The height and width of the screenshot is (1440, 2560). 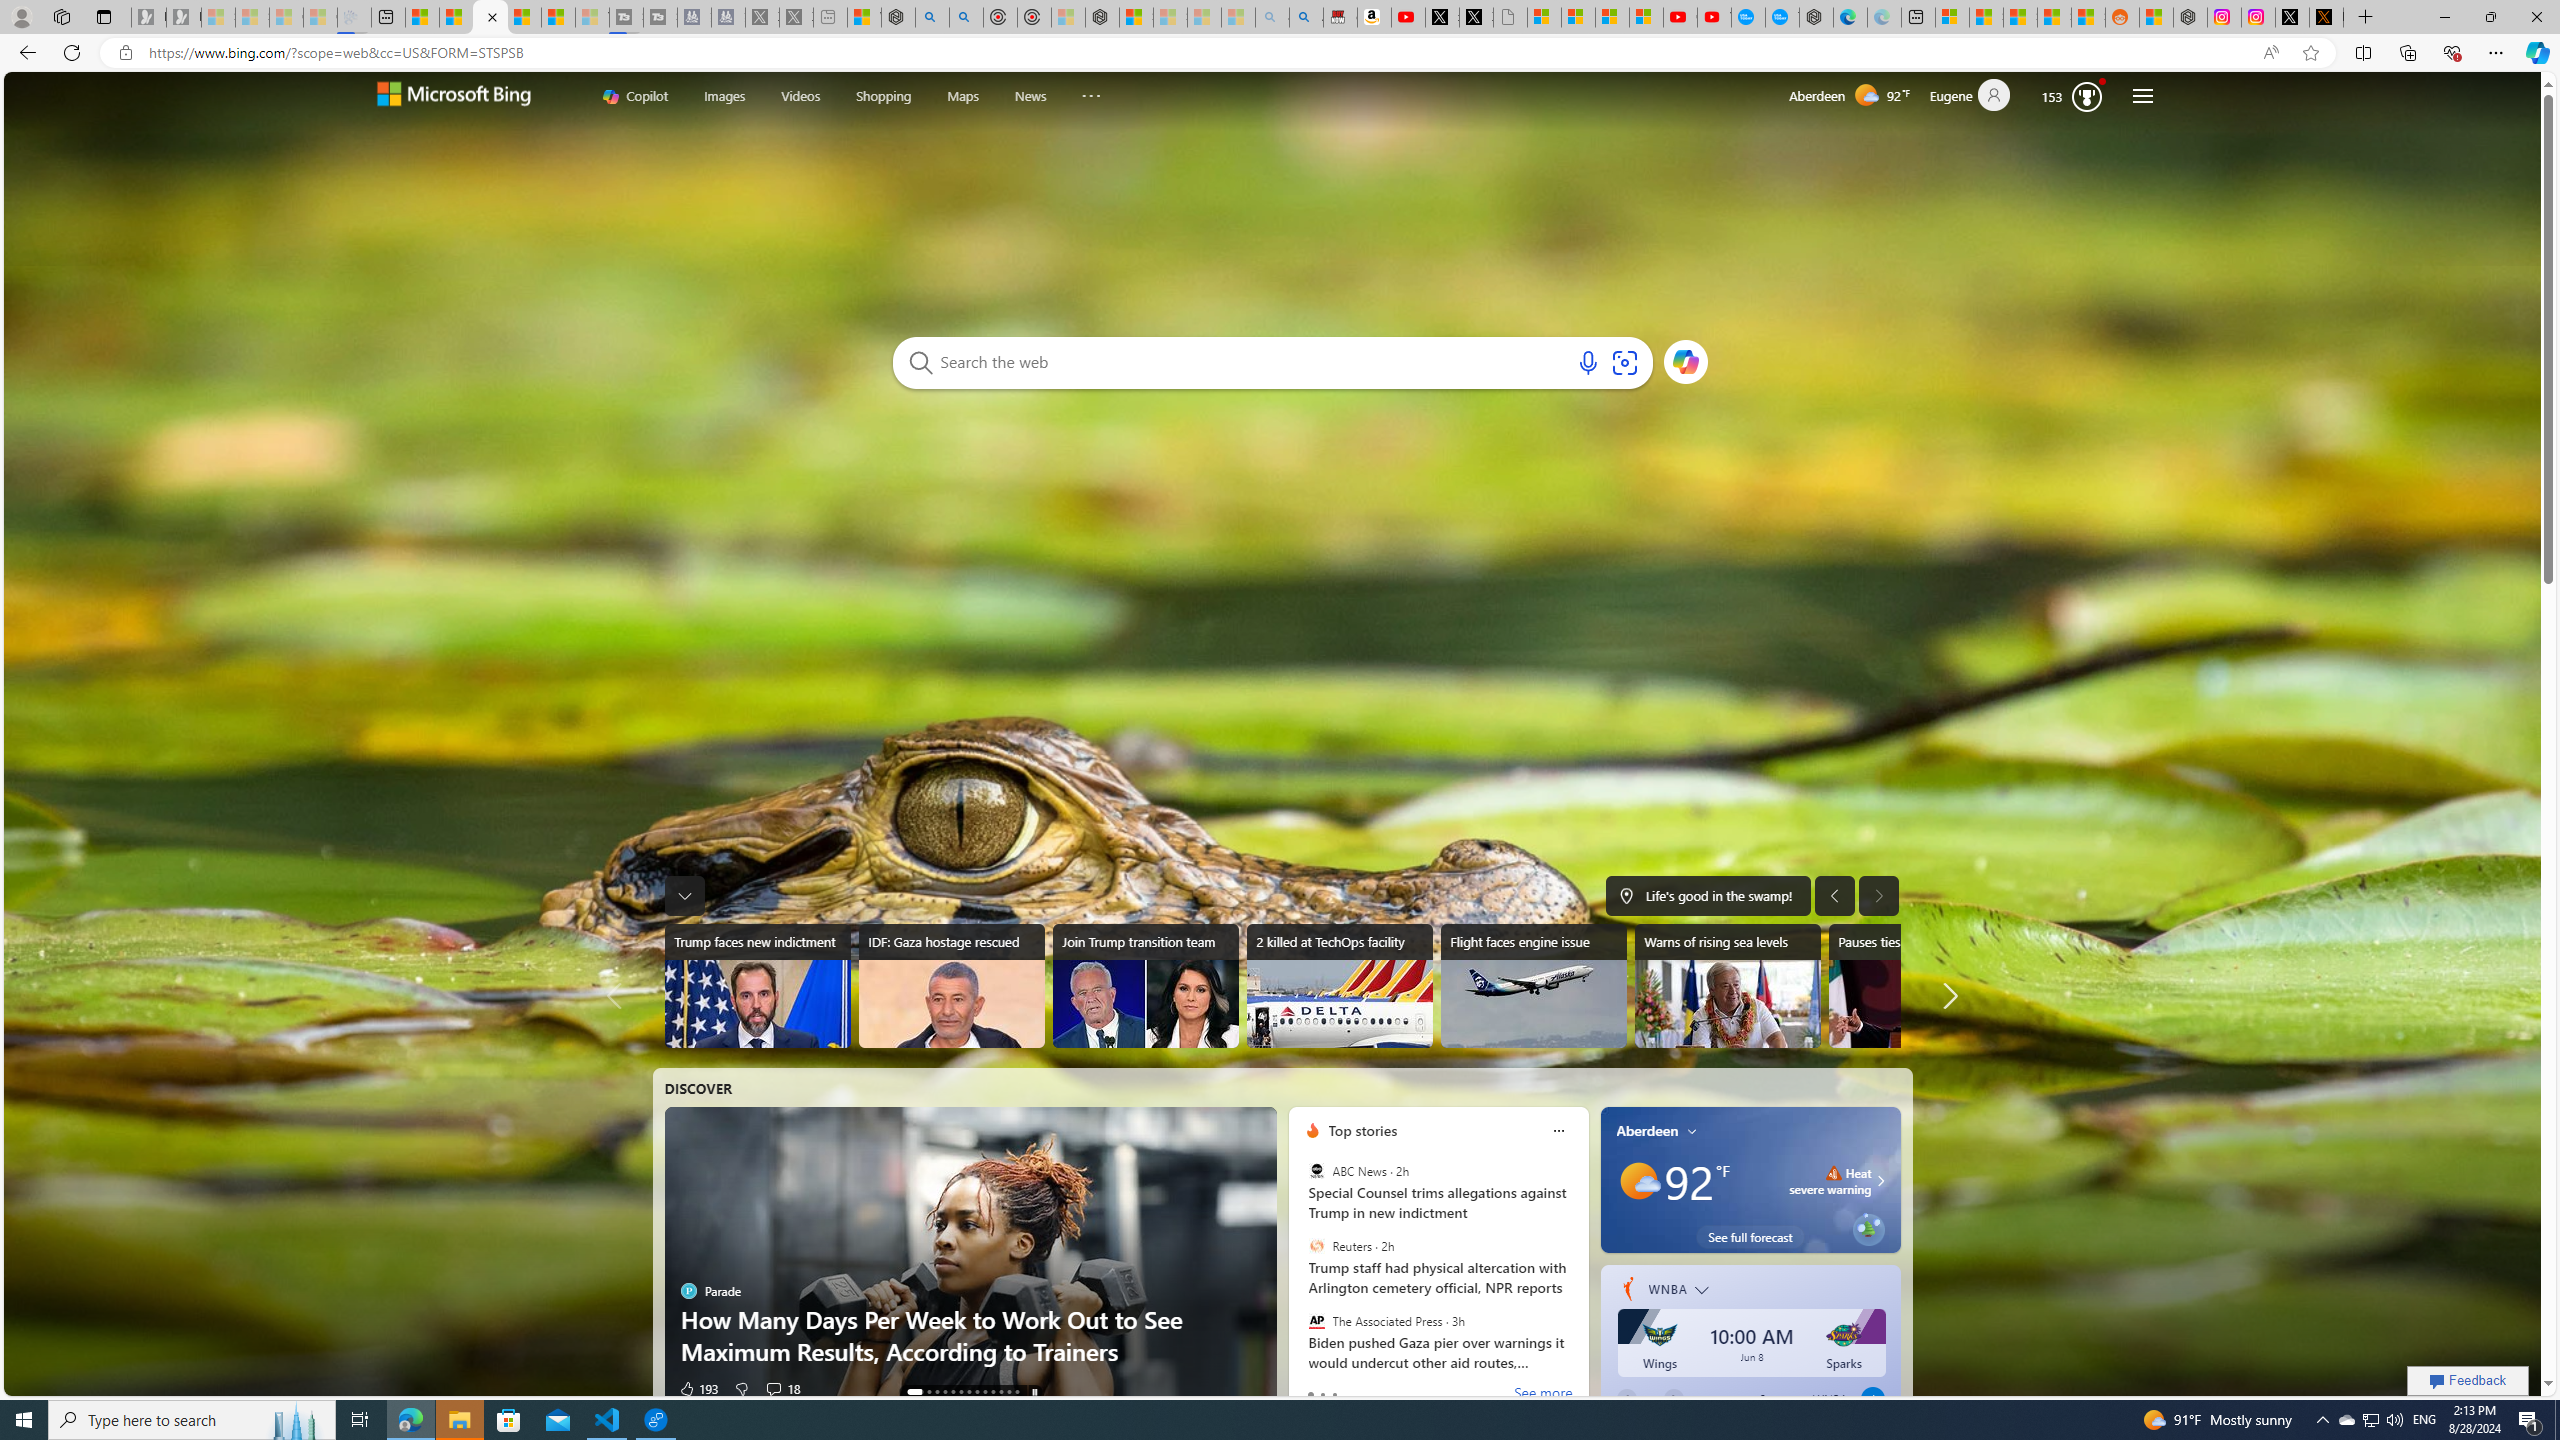 I want to click on AutomationID: tab-1, so click(x=922, y=1392).